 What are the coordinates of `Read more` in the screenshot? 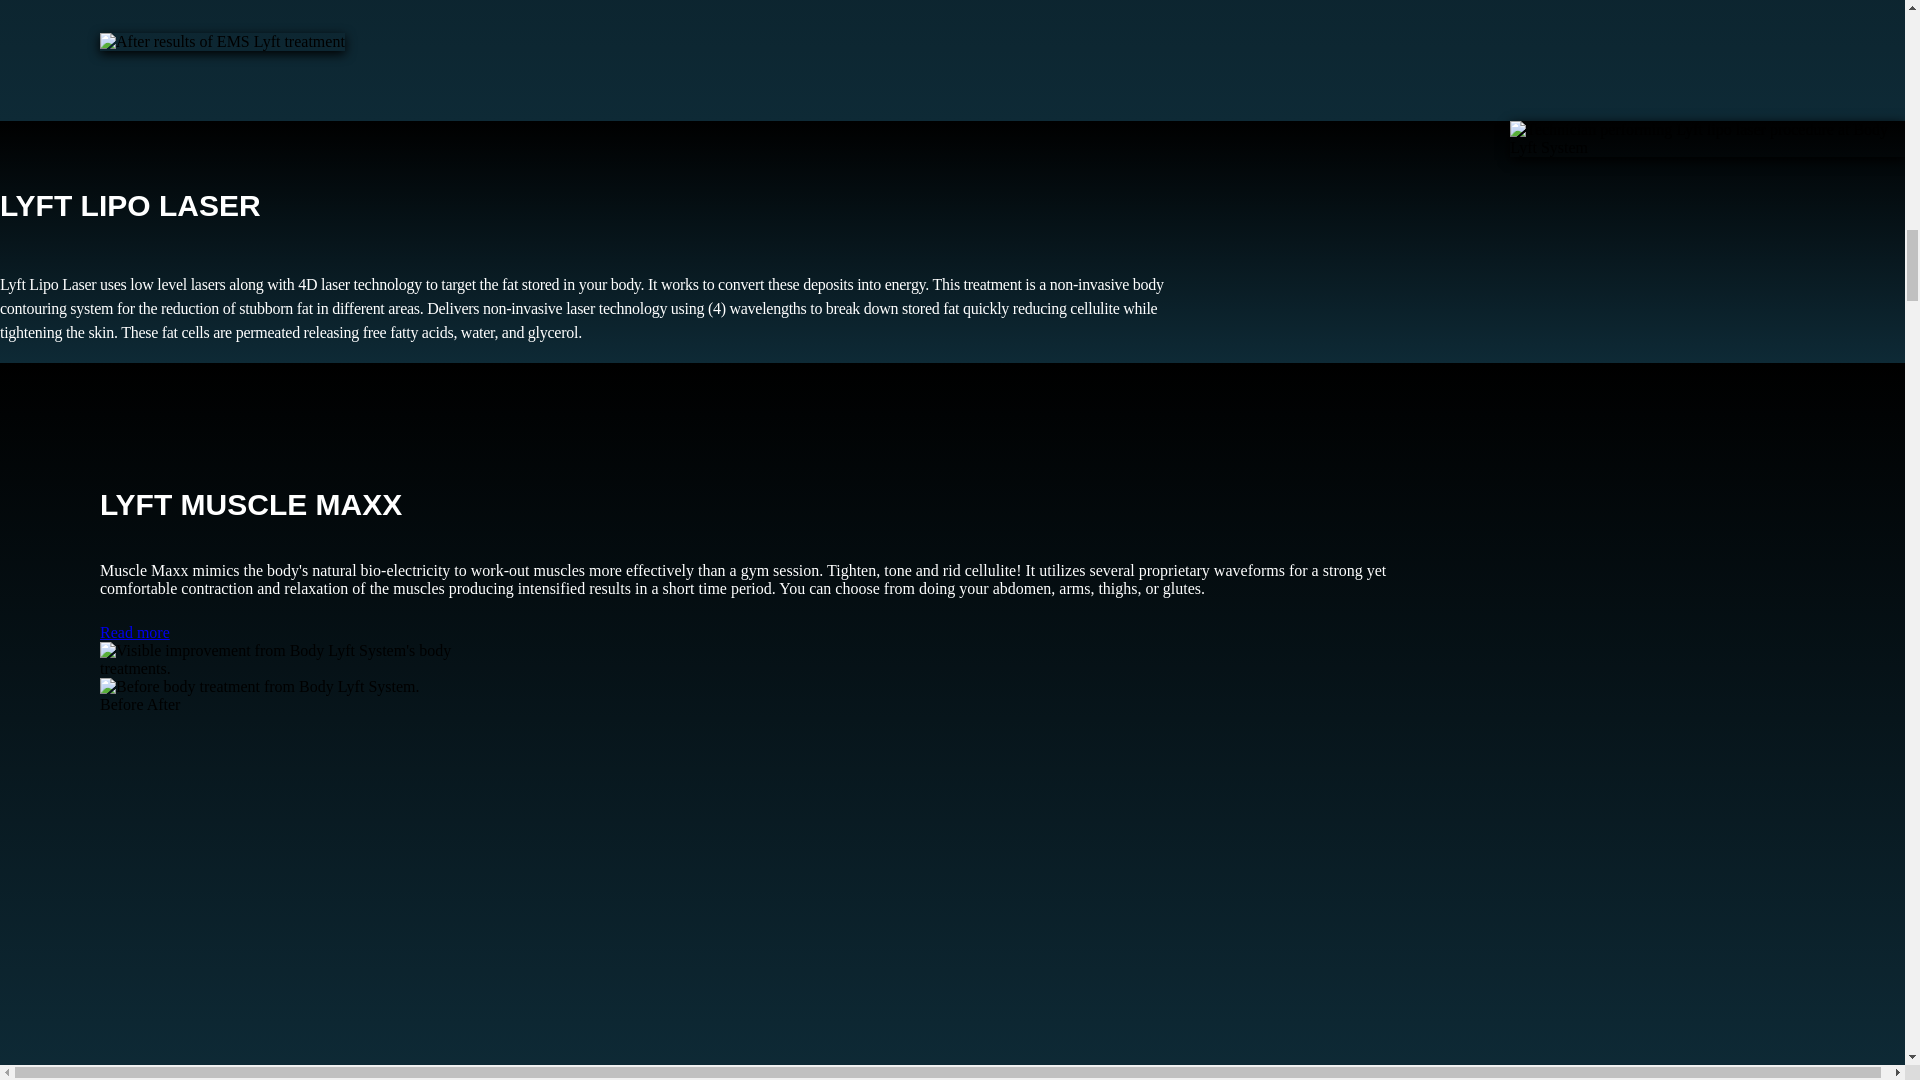 It's located at (134, 632).